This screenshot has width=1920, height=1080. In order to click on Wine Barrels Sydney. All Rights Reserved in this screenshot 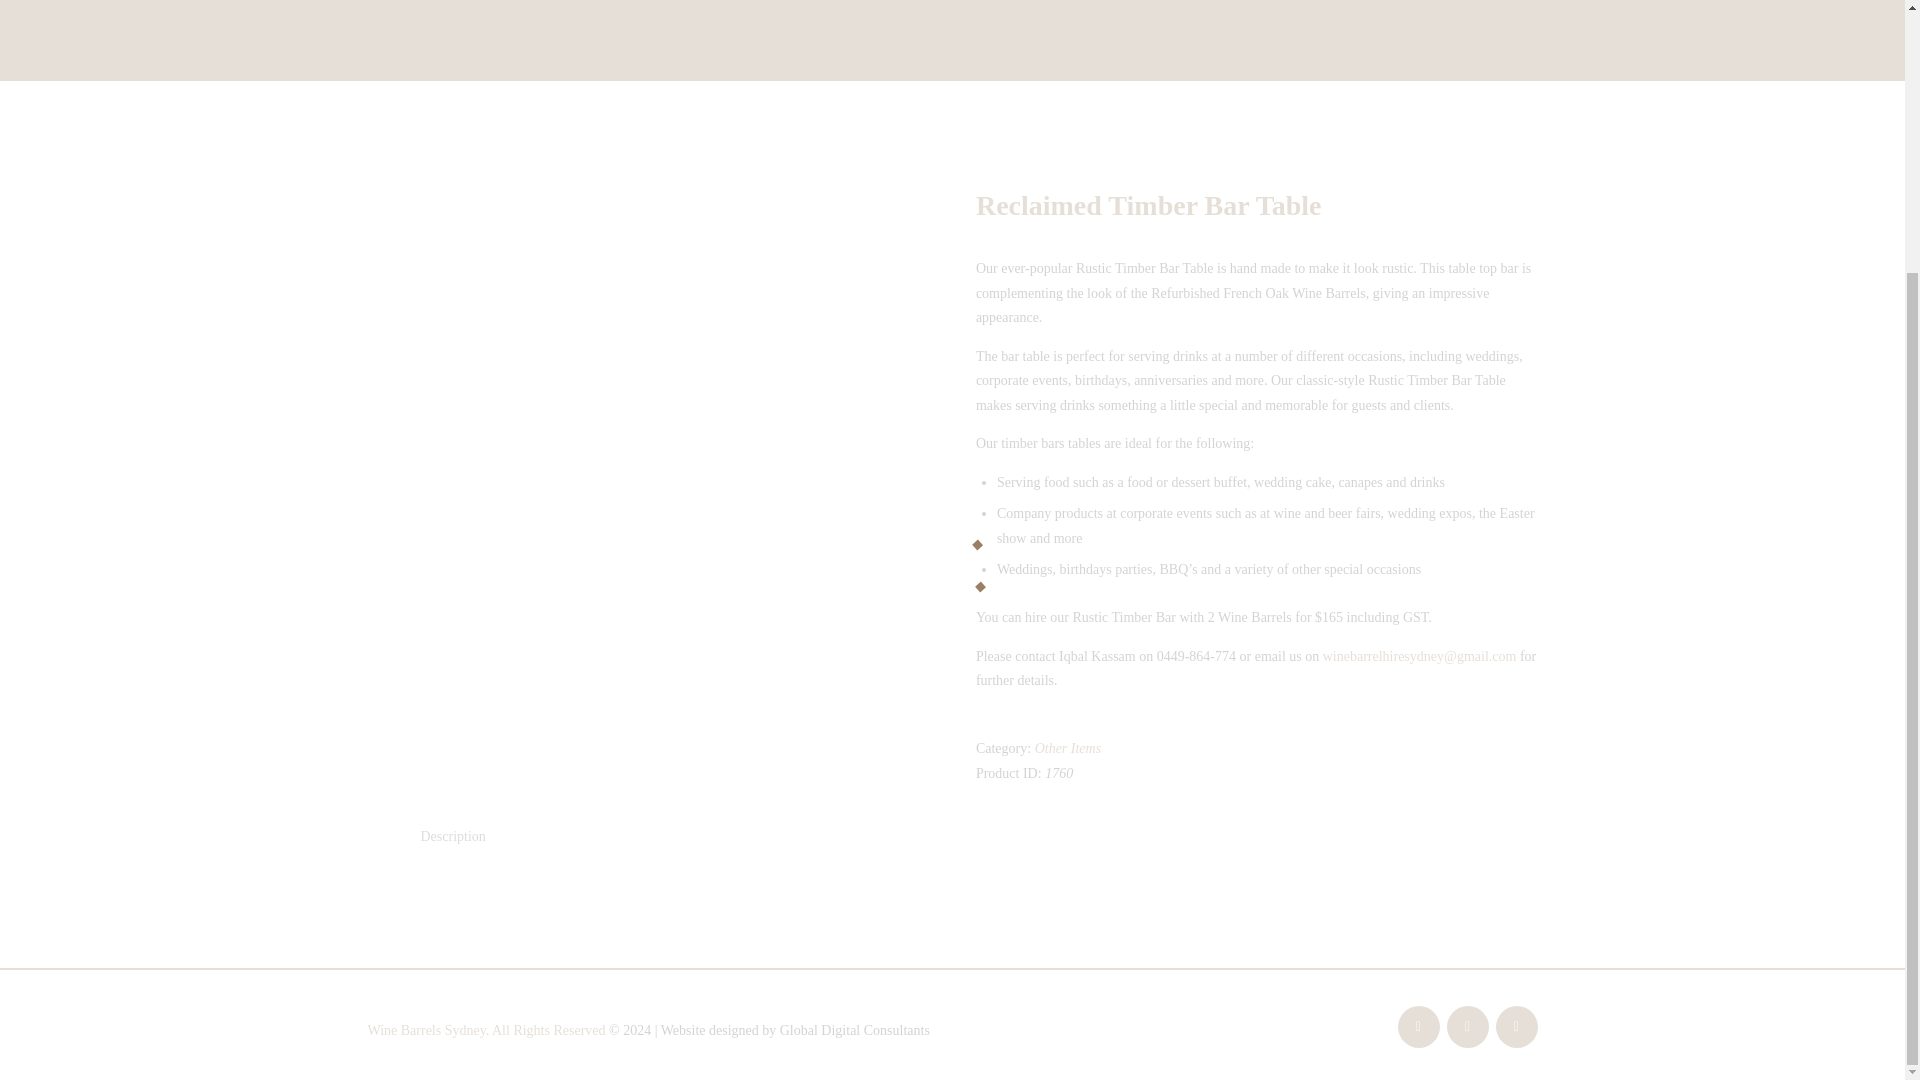, I will do `click(487, 1030)`.